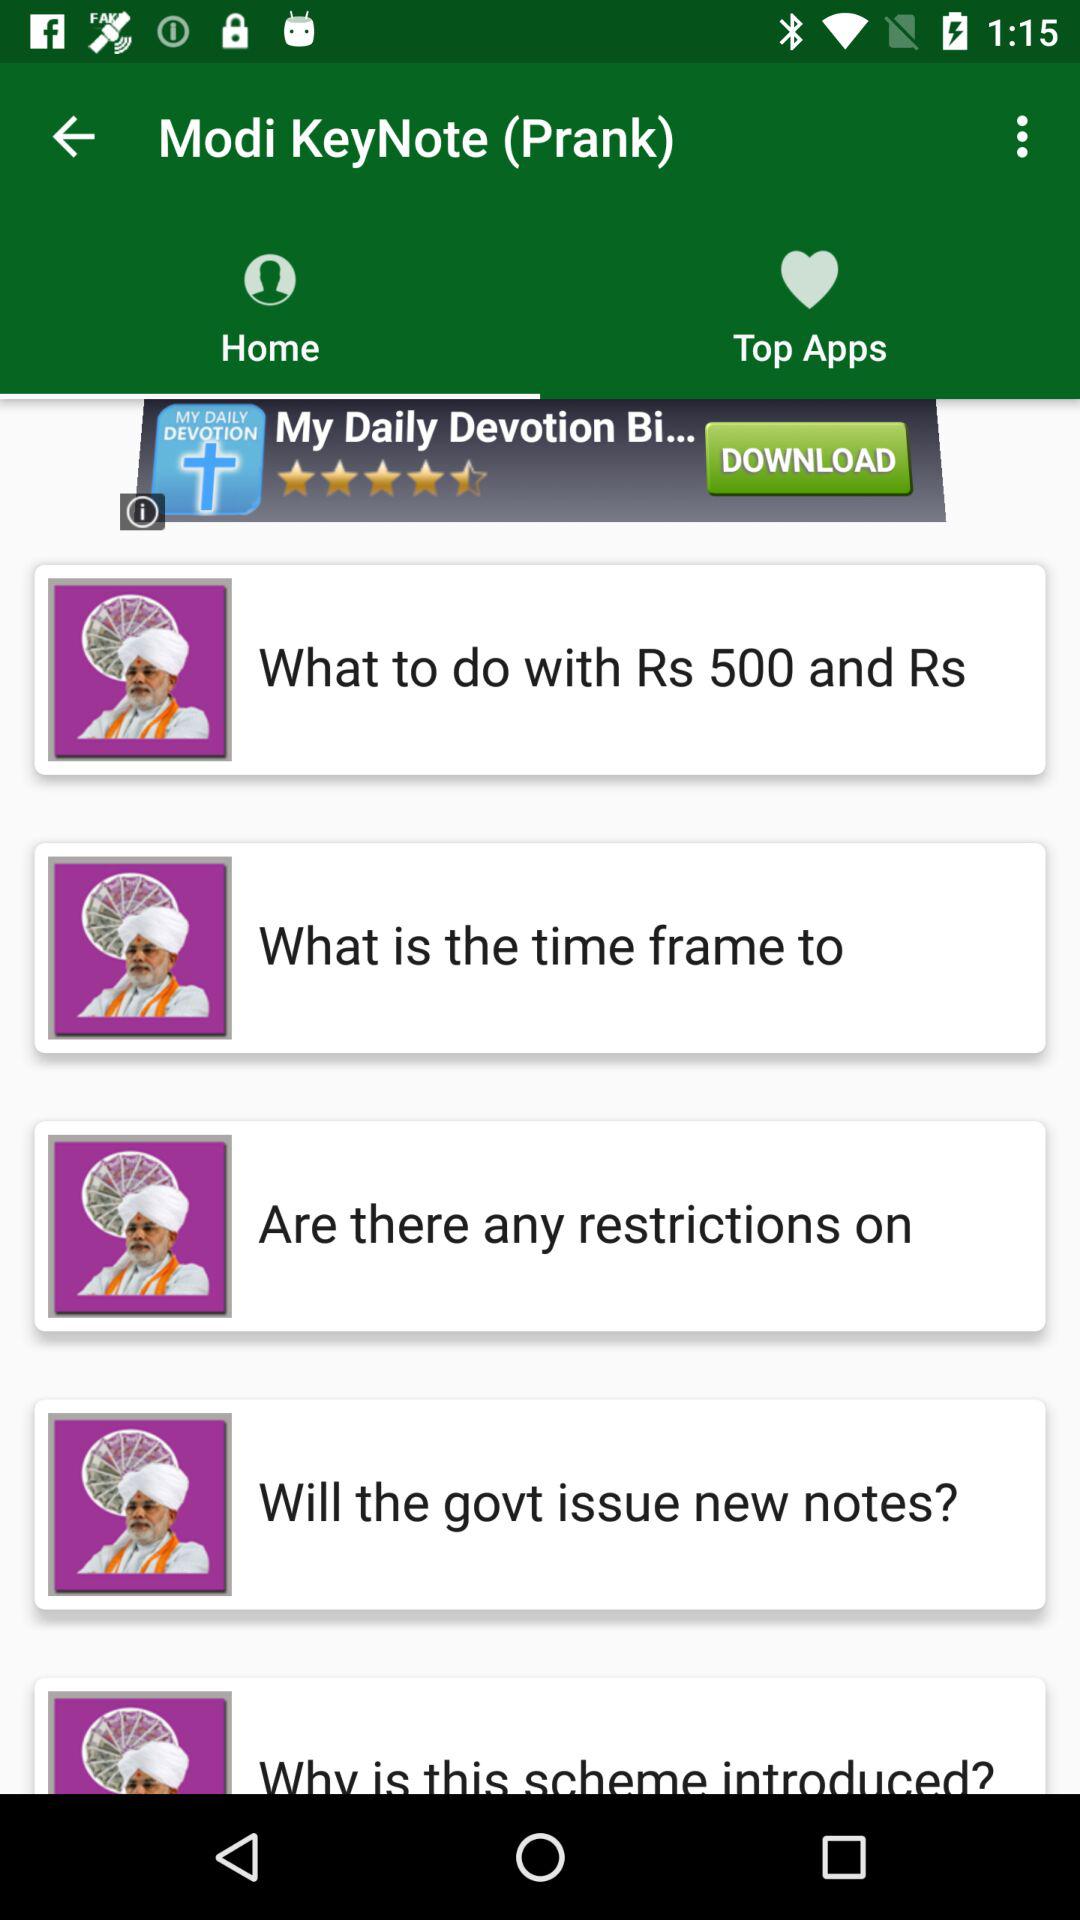 This screenshot has height=1920, width=1080. I want to click on tap the will the govt, so click(632, 1504).